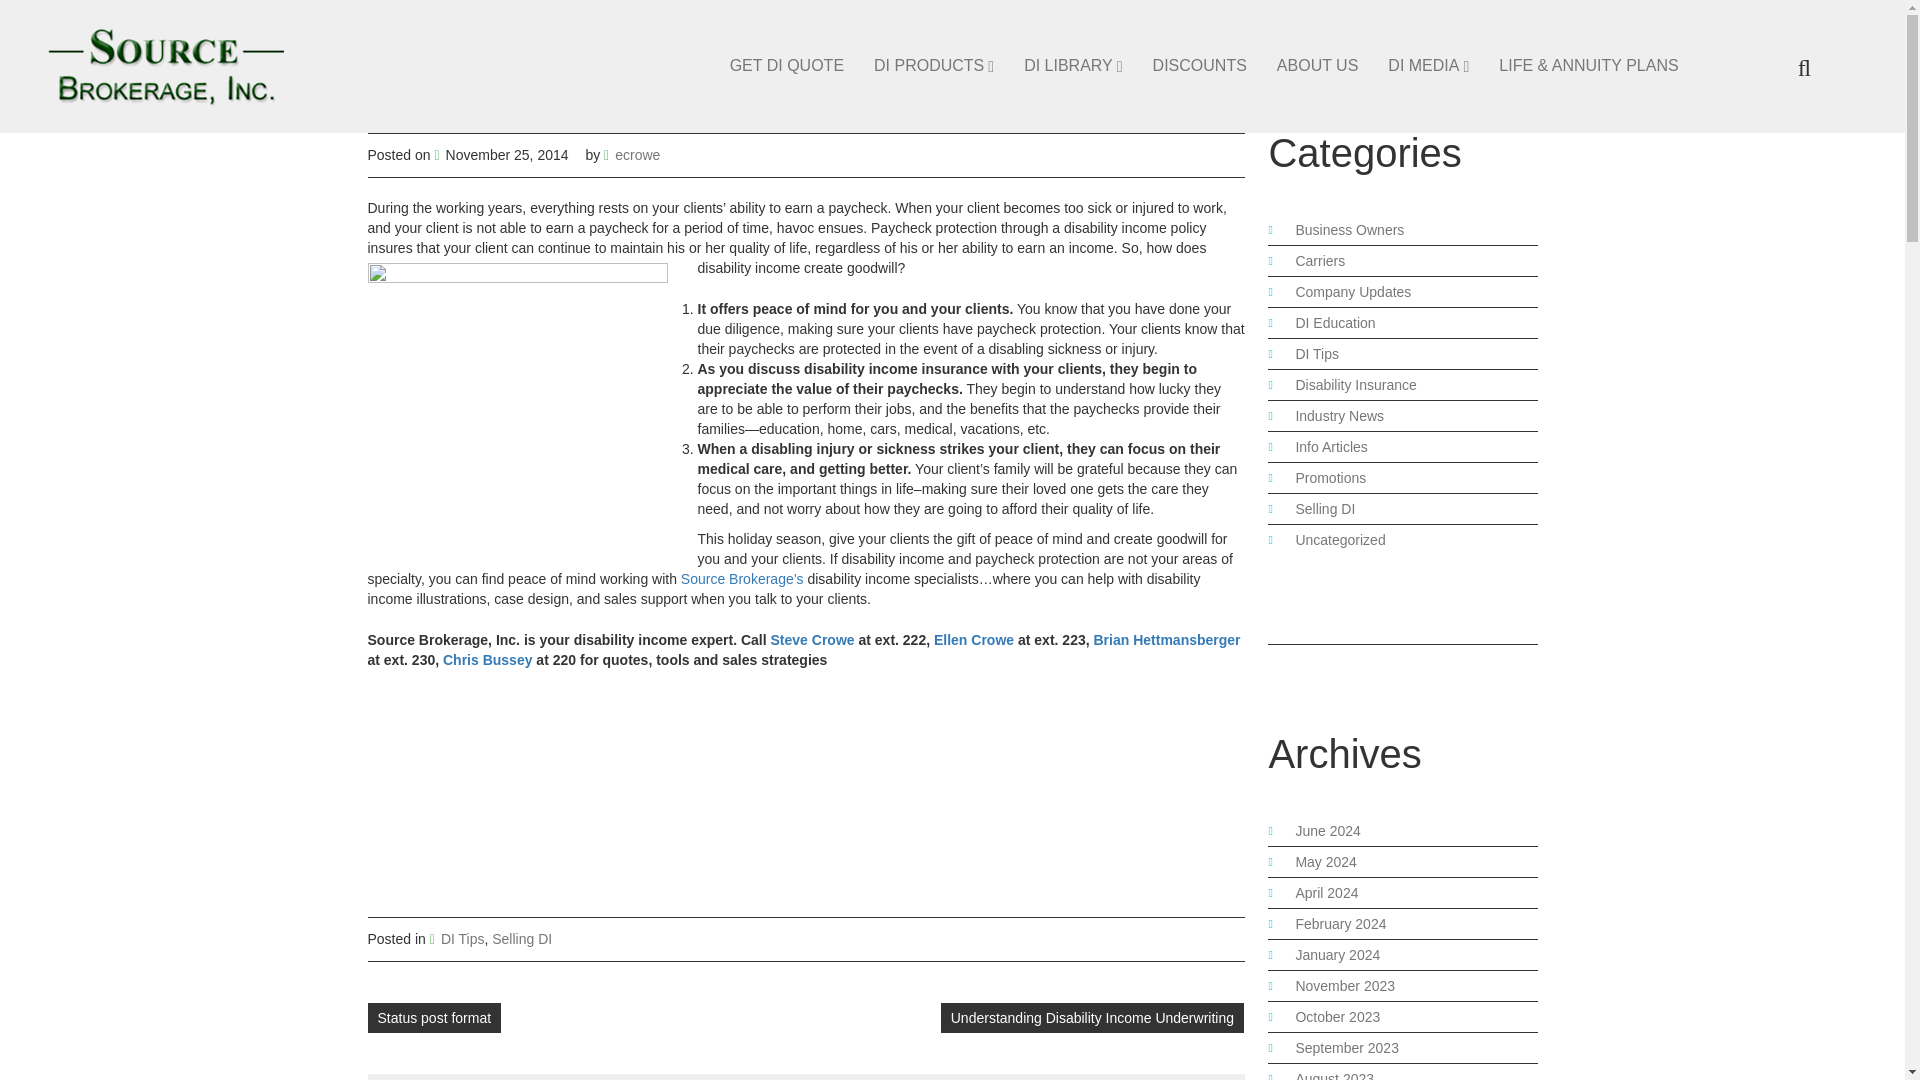 The width and height of the screenshot is (1920, 1080). I want to click on Chris Bussey, so click(487, 660).